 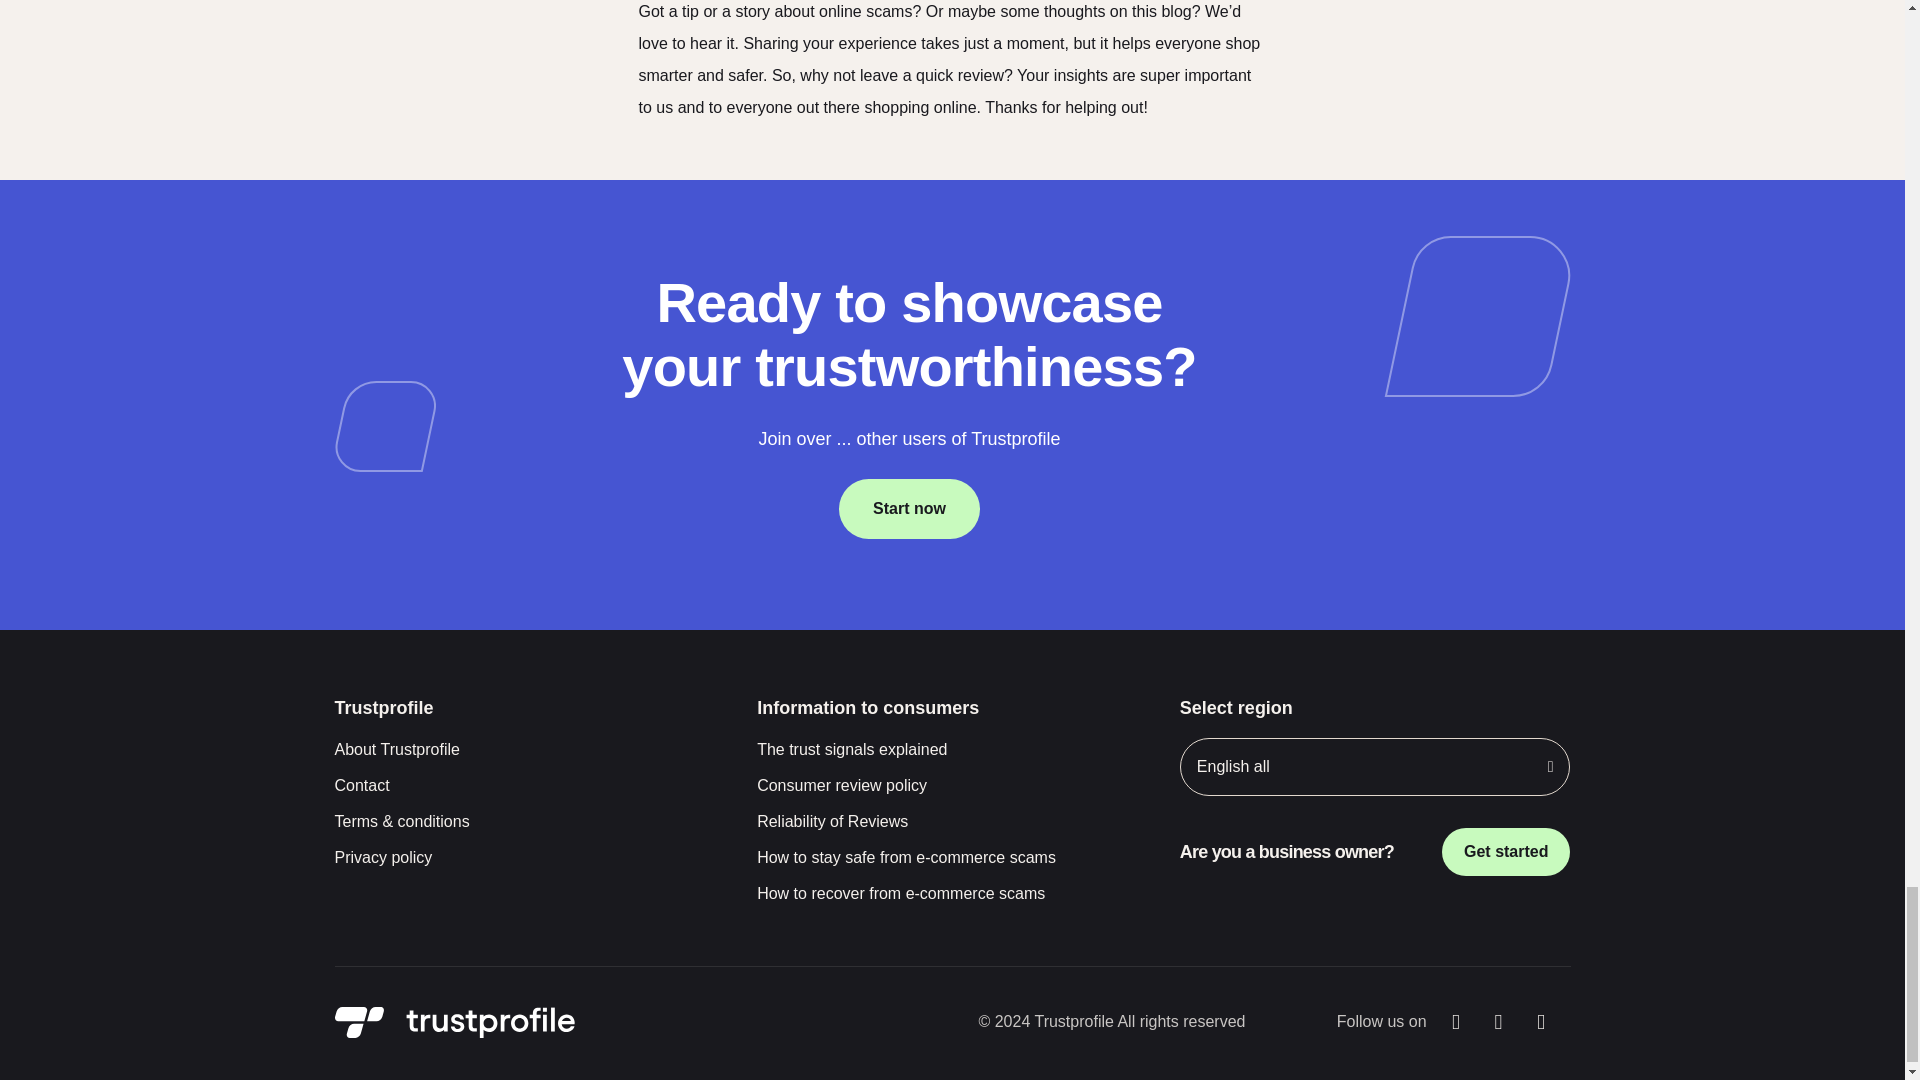 What do you see at coordinates (952, 858) in the screenshot?
I see `How to stay safe from e-commerce scams` at bounding box center [952, 858].